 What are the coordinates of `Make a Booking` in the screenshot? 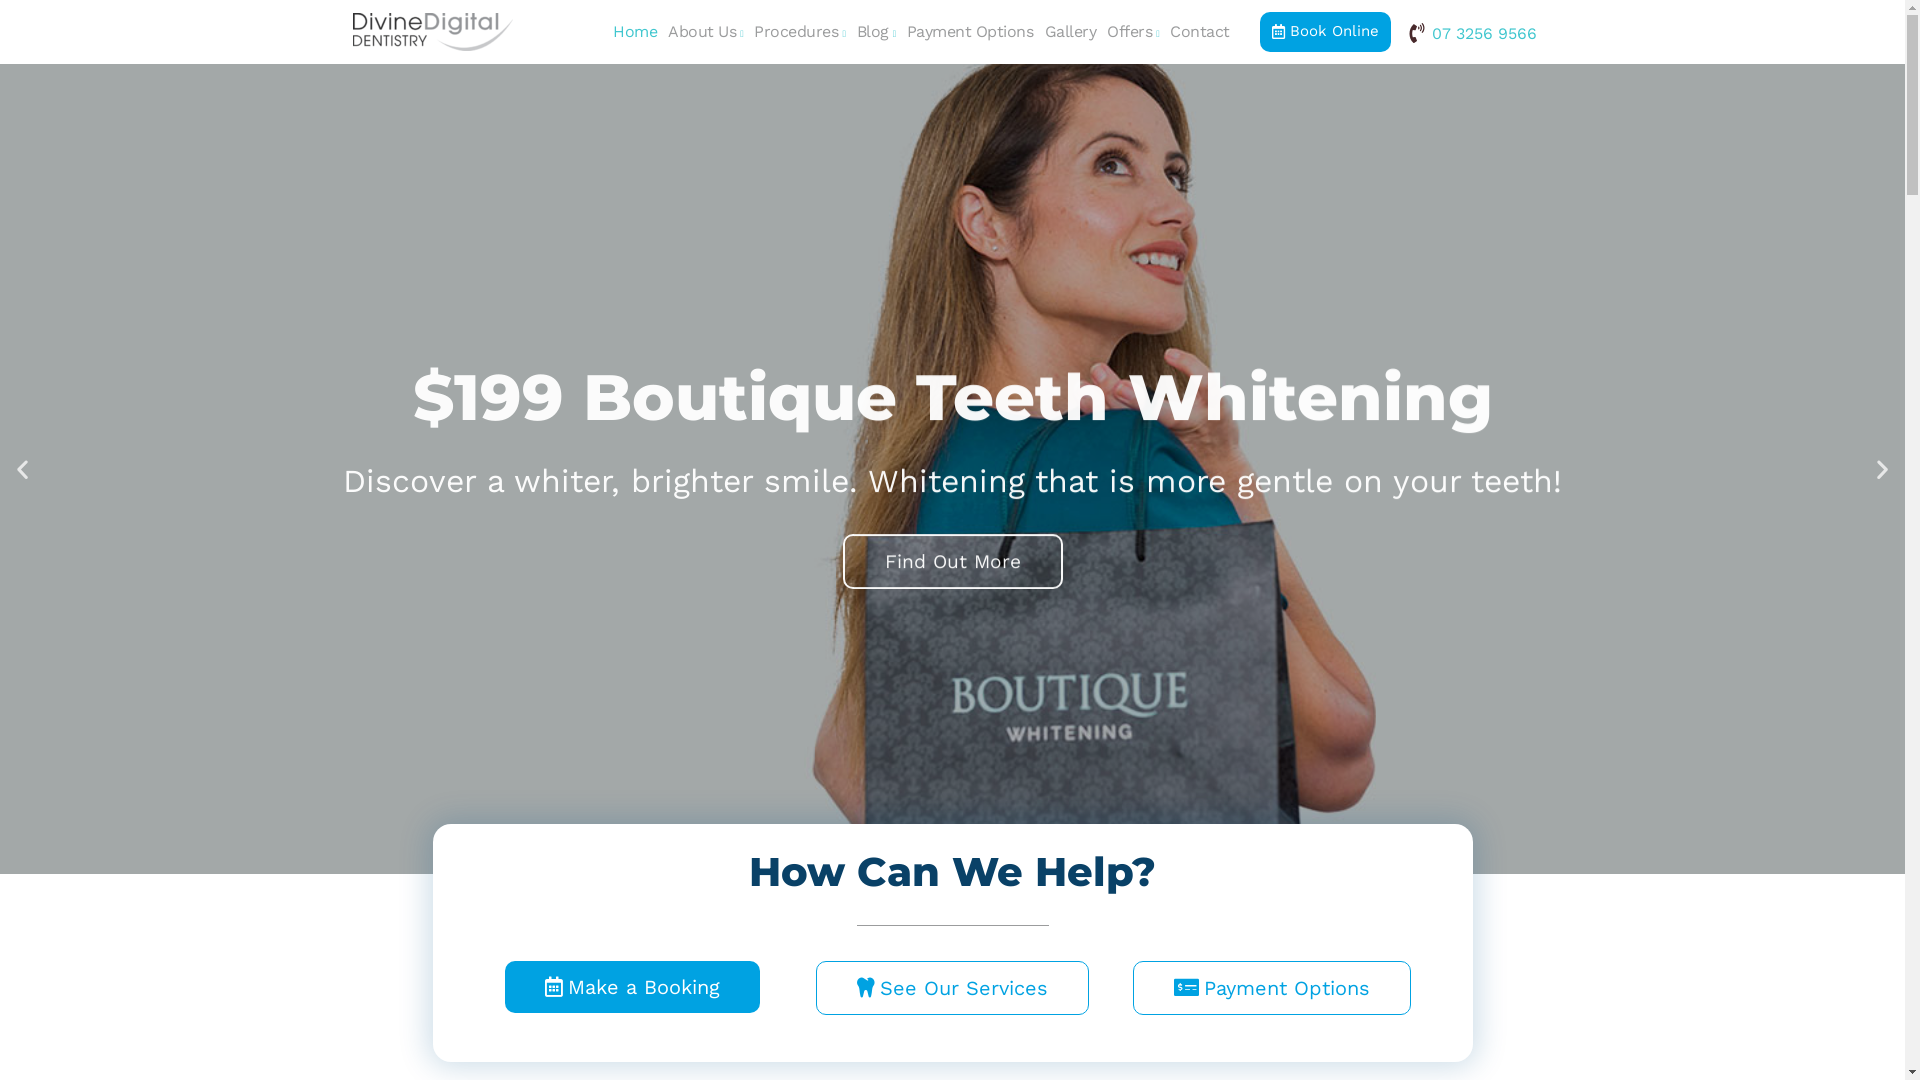 It's located at (632, 987).